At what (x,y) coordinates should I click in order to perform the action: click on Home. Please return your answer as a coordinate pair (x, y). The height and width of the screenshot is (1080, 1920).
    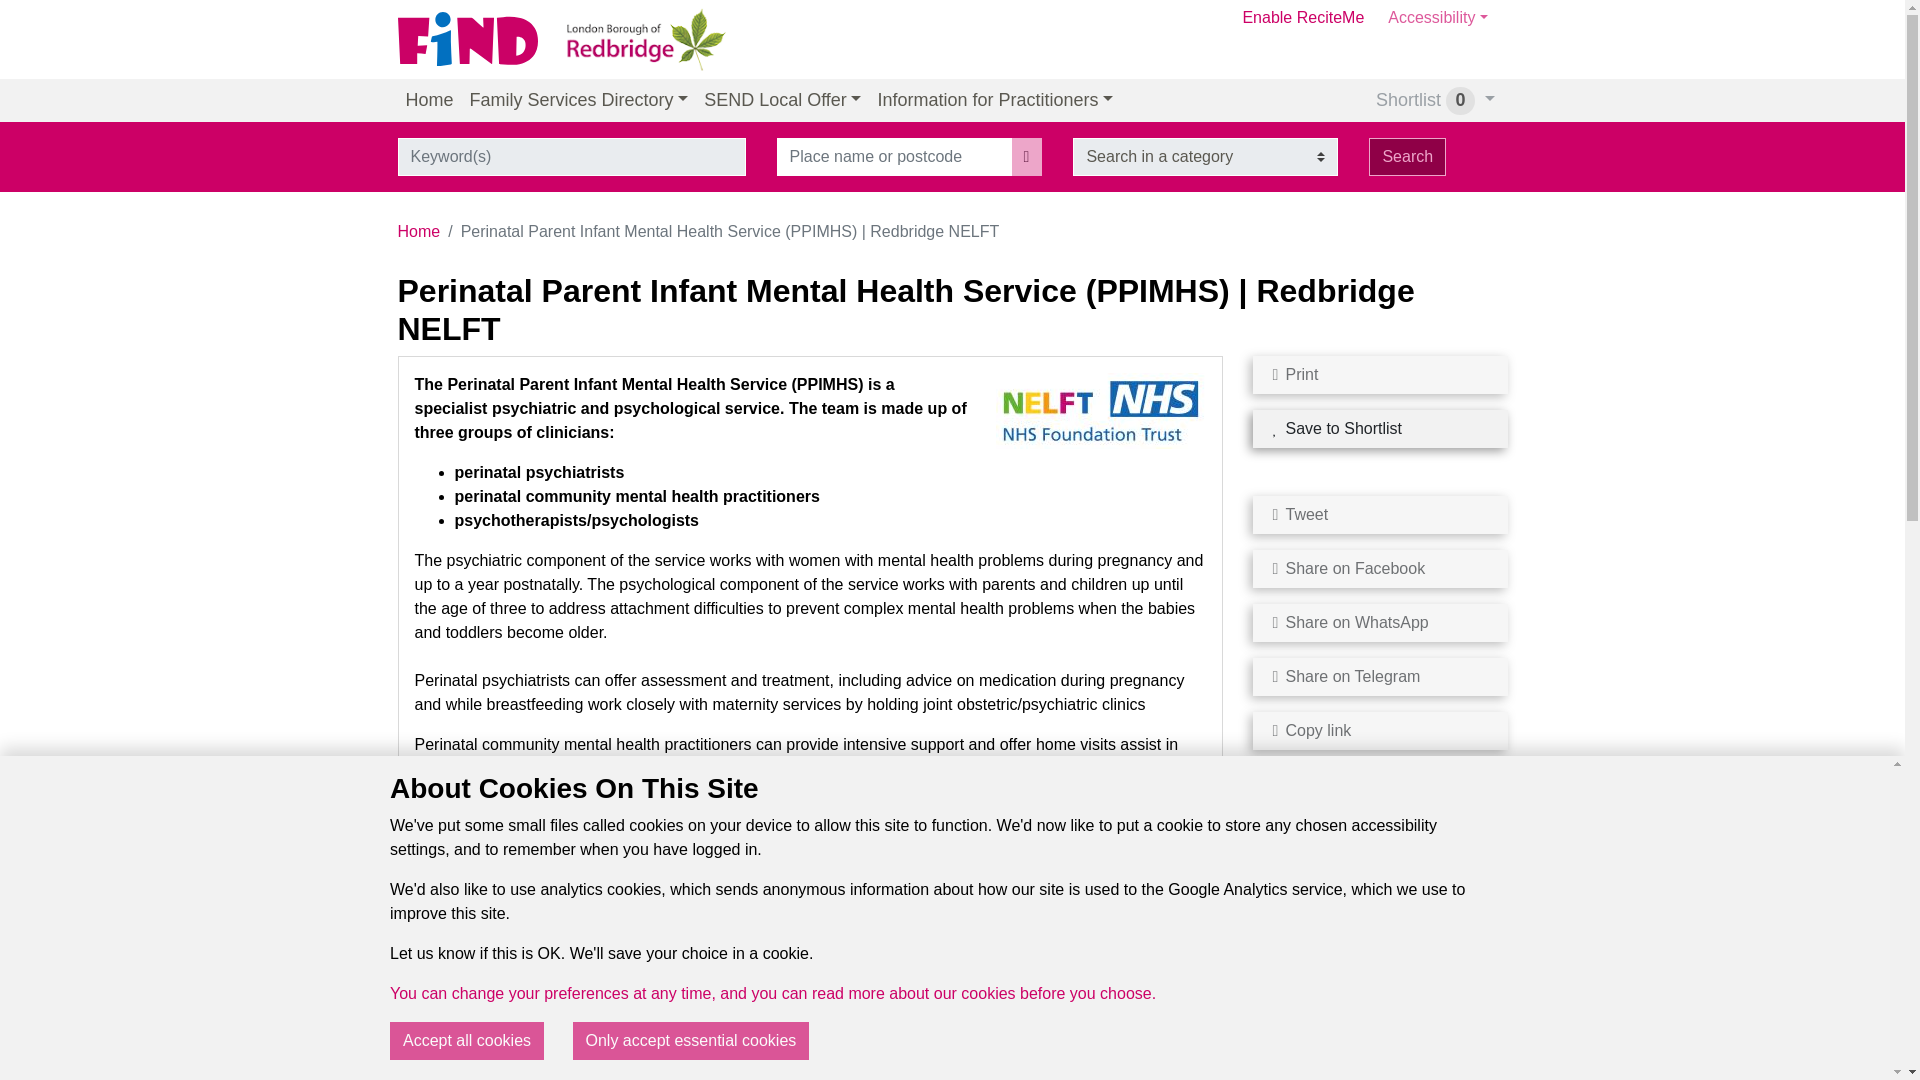
    Looking at the image, I should click on (430, 100).